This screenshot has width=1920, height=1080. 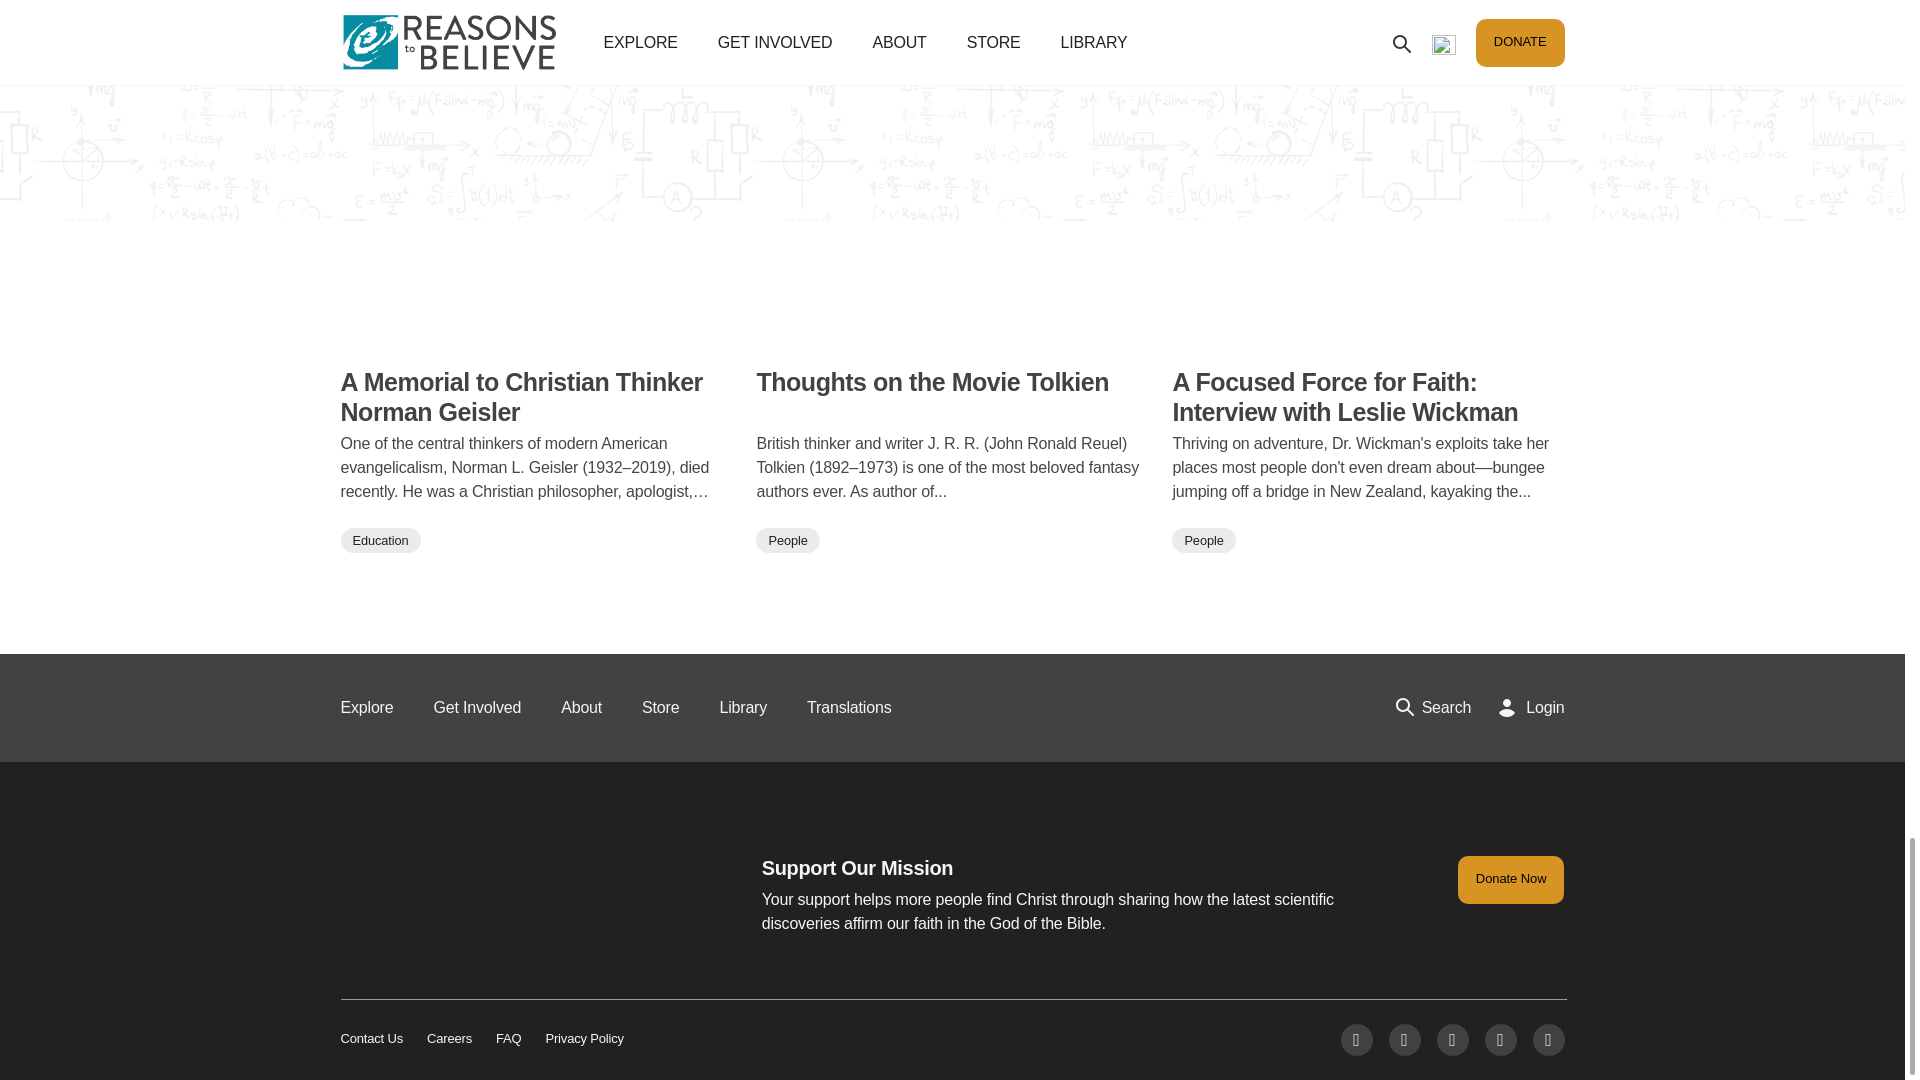 What do you see at coordinates (535, 335) in the screenshot?
I see `A Memorial to Christian Thinker Norman Geisler` at bounding box center [535, 335].